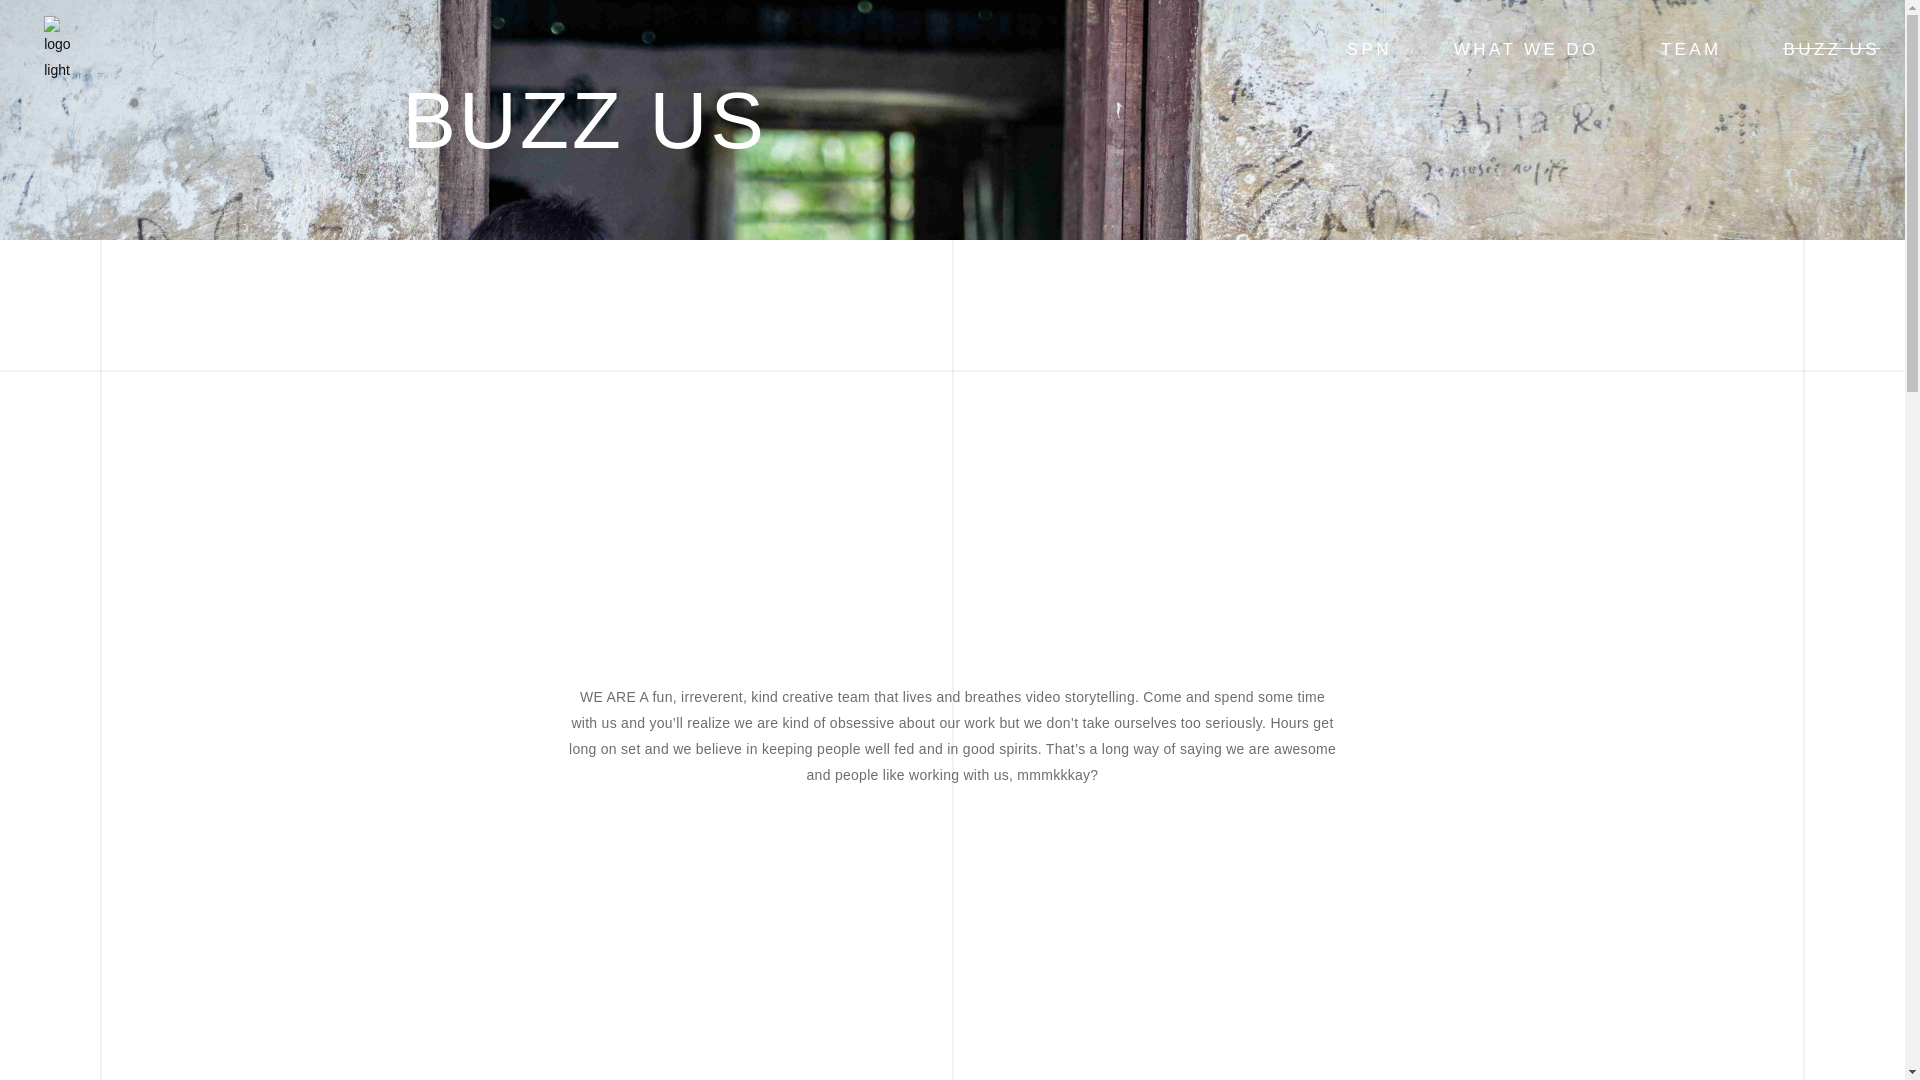 Image resolution: width=1920 pixels, height=1080 pixels. What do you see at coordinates (1831, 50) in the screenshot?
I see `BUZZ US` at bounding box center [1831, 50].